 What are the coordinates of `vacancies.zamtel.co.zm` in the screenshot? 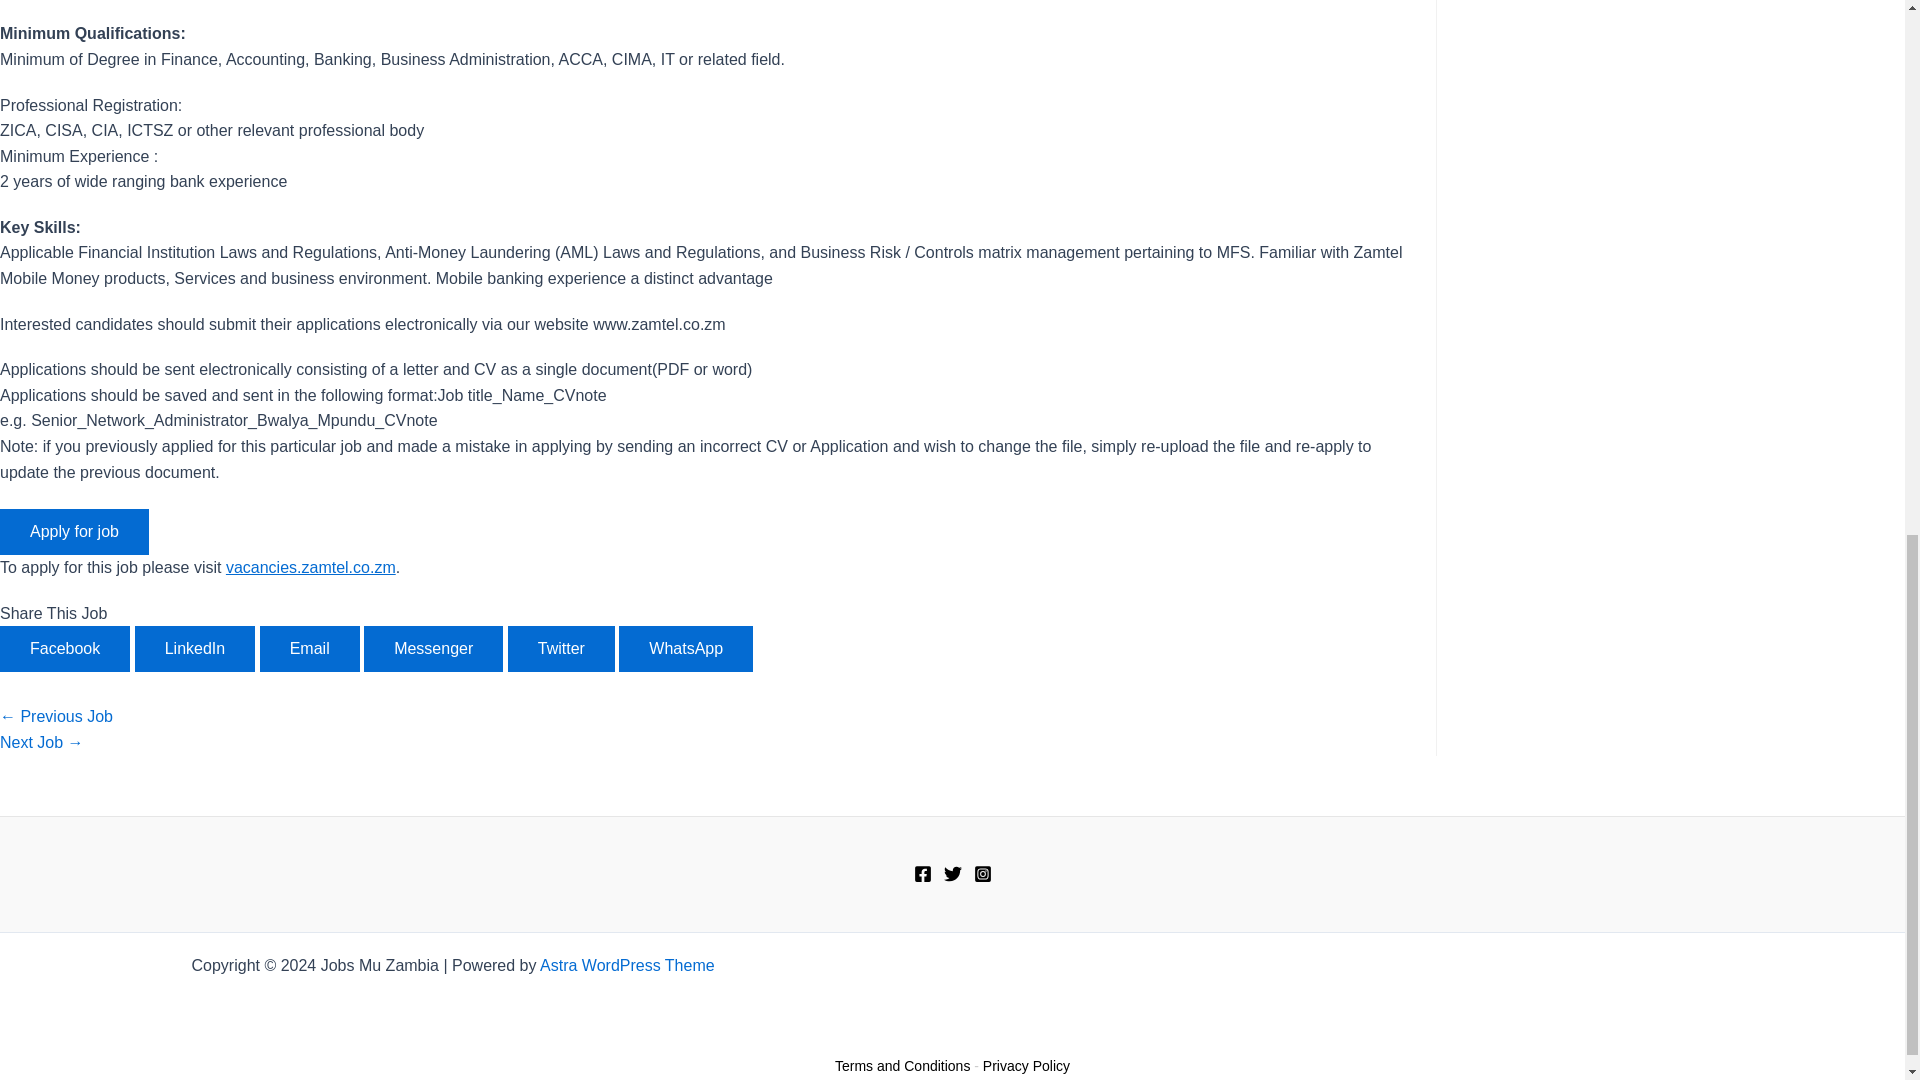 It's located at (310, 567).